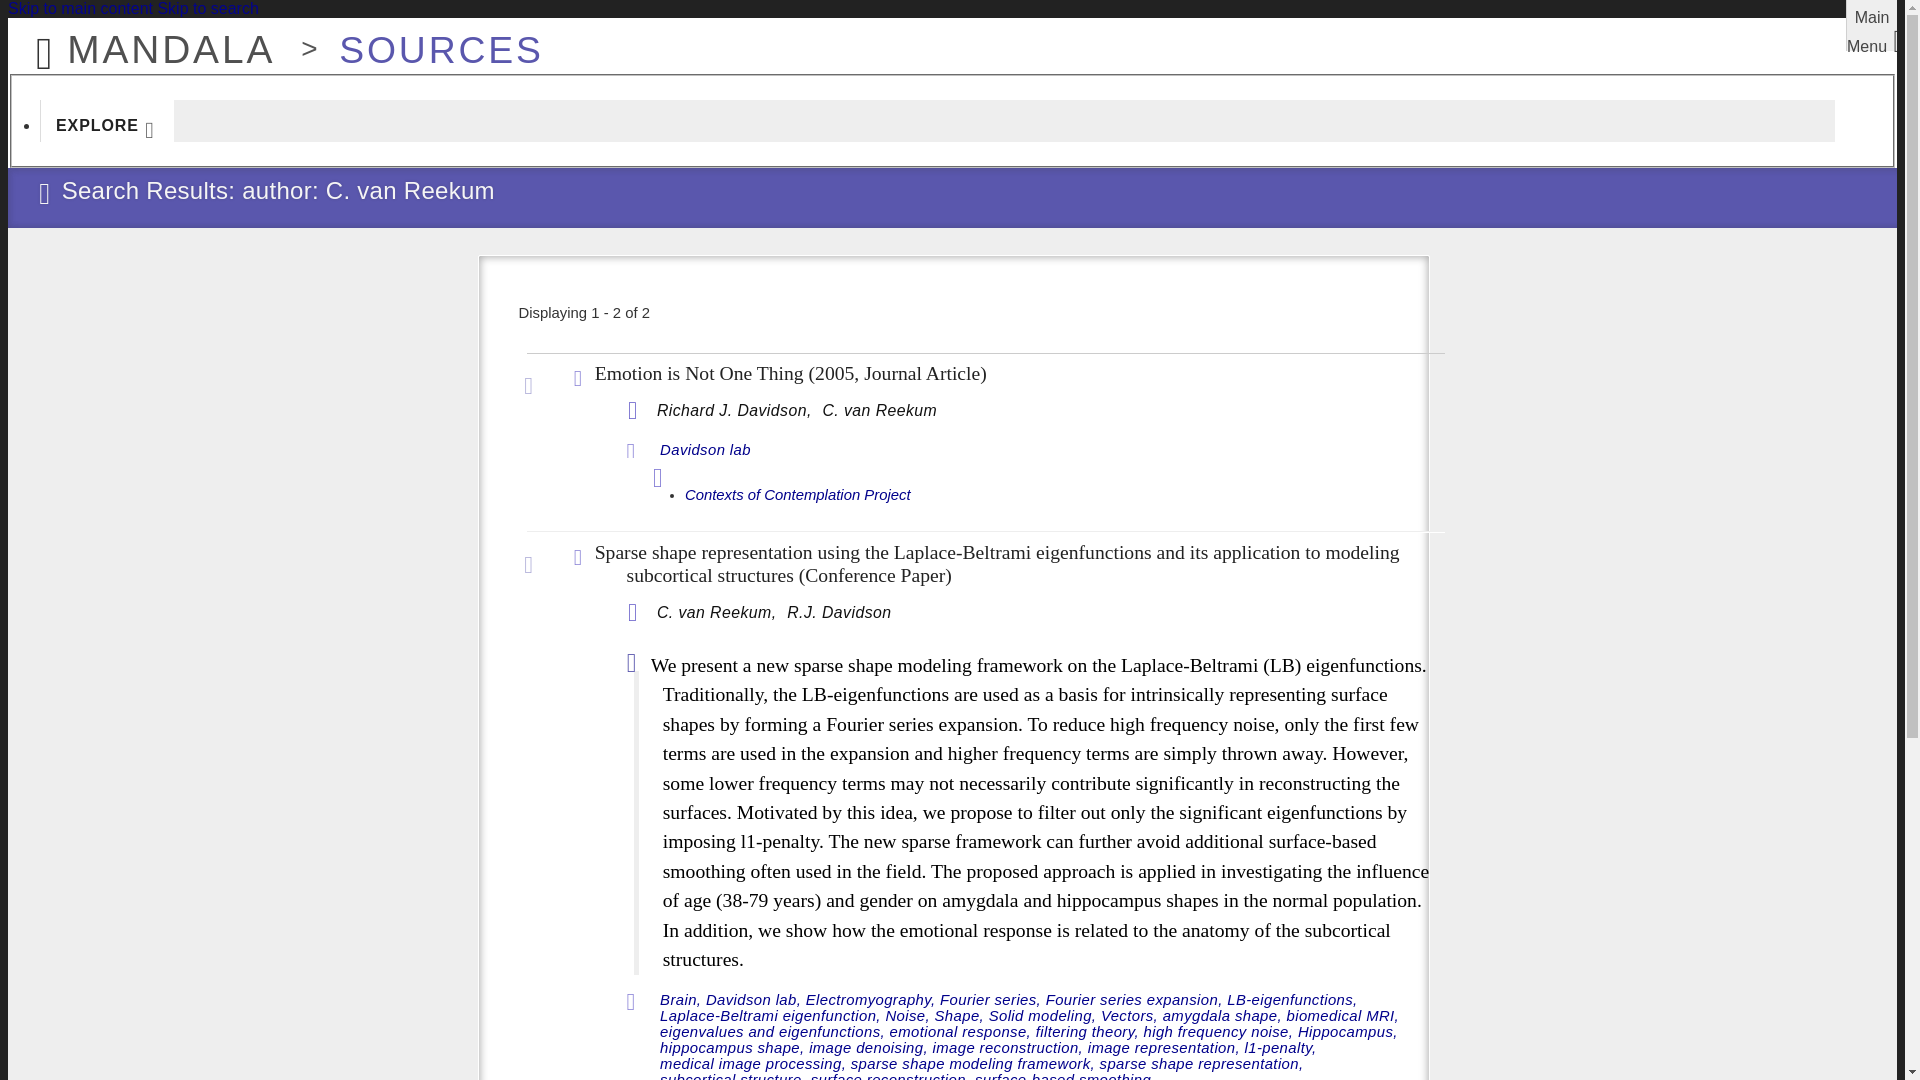  Describe the element at coordinates (430, 39) in the screenshot. I see `SOURCES` at that location.